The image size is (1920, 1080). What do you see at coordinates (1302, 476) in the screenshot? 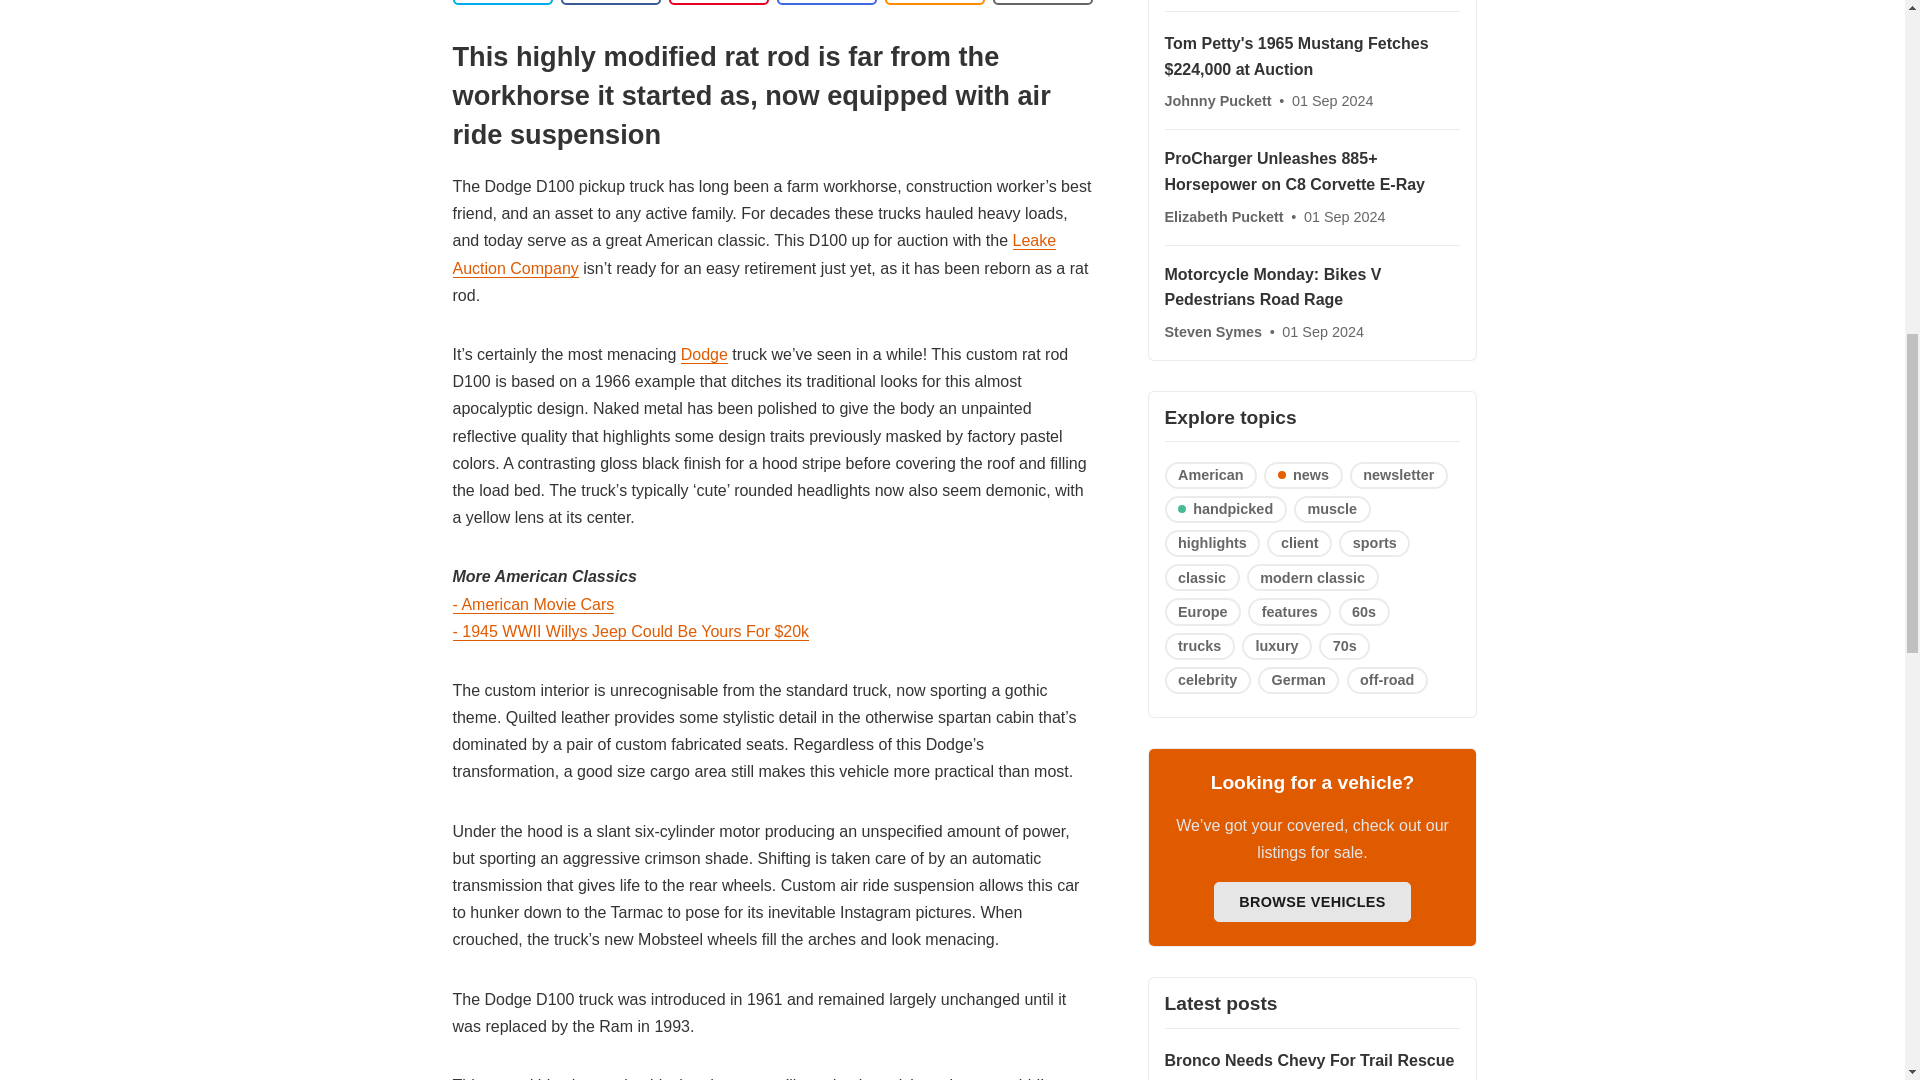
I see `news` at bounding box center [1302, 476].